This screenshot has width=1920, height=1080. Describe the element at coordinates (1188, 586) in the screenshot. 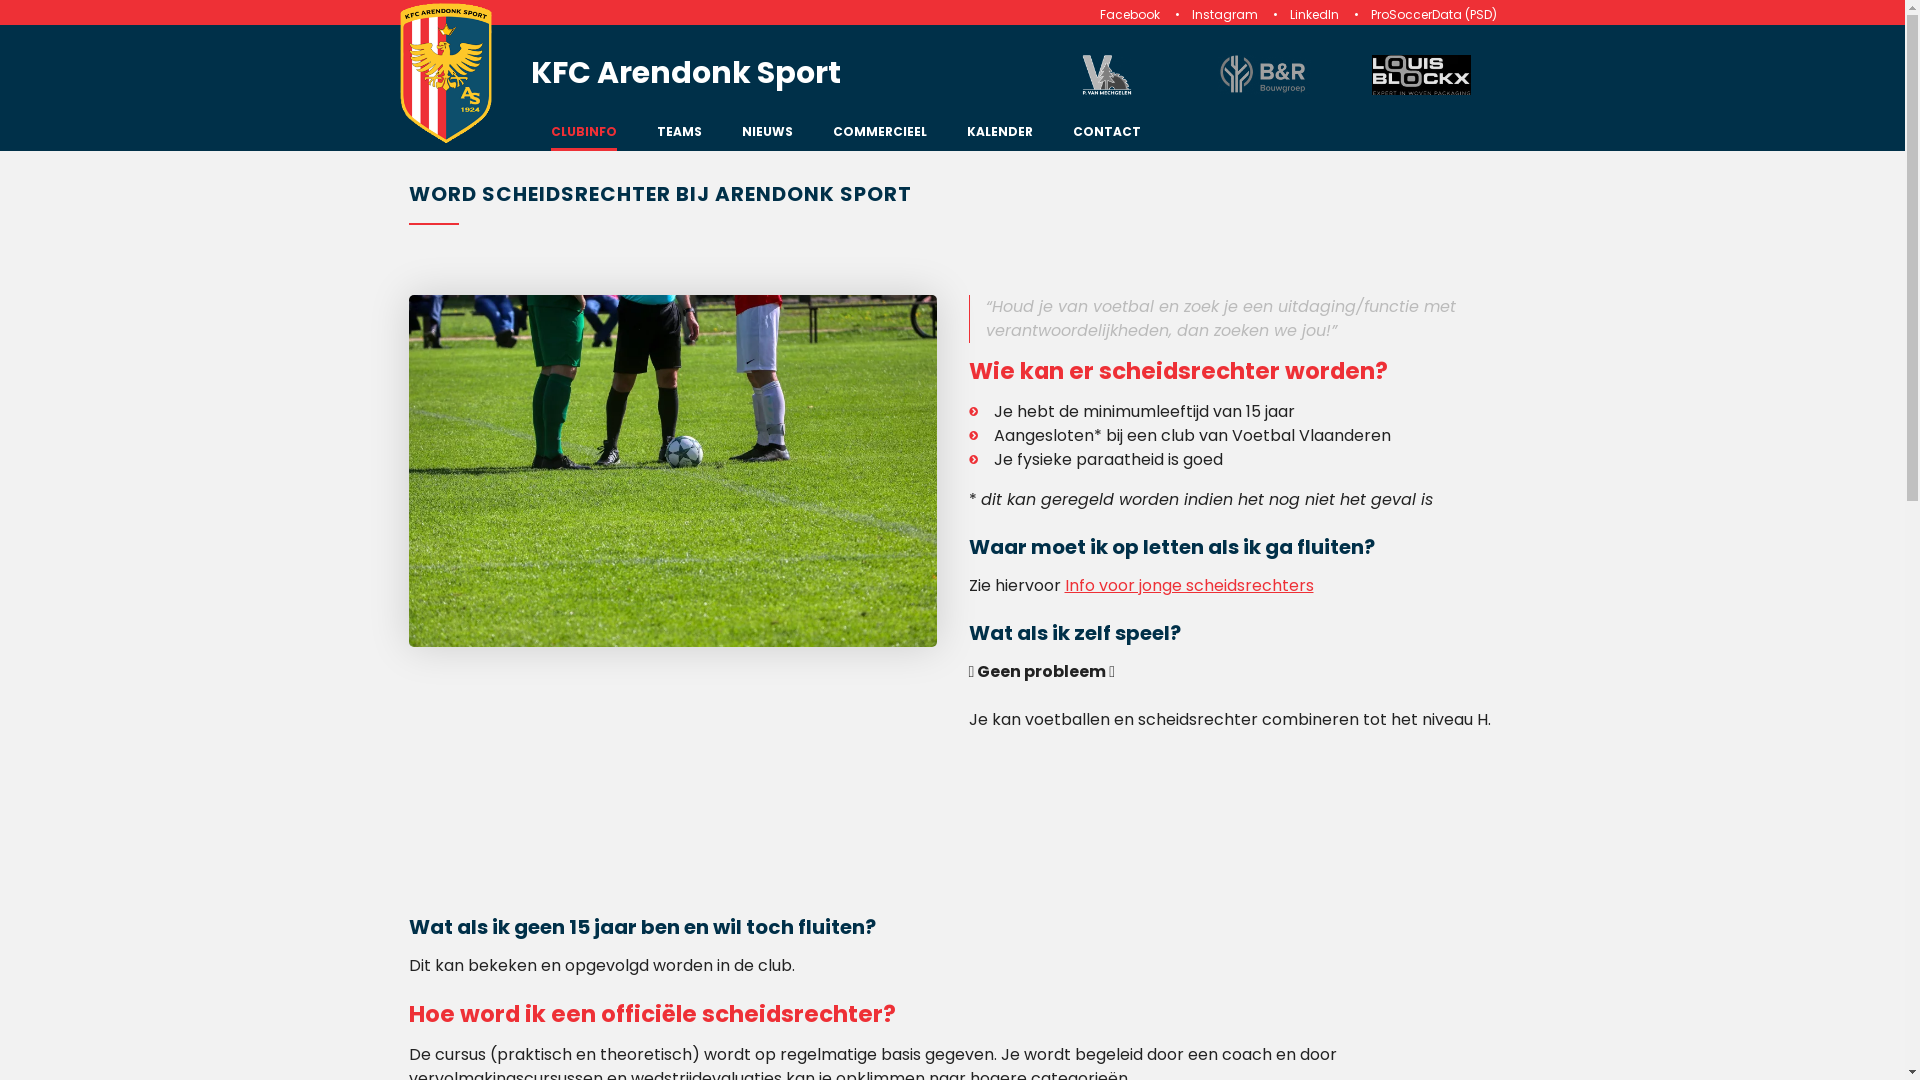

I see `Info voor jonge scheidsrechters` at that location.